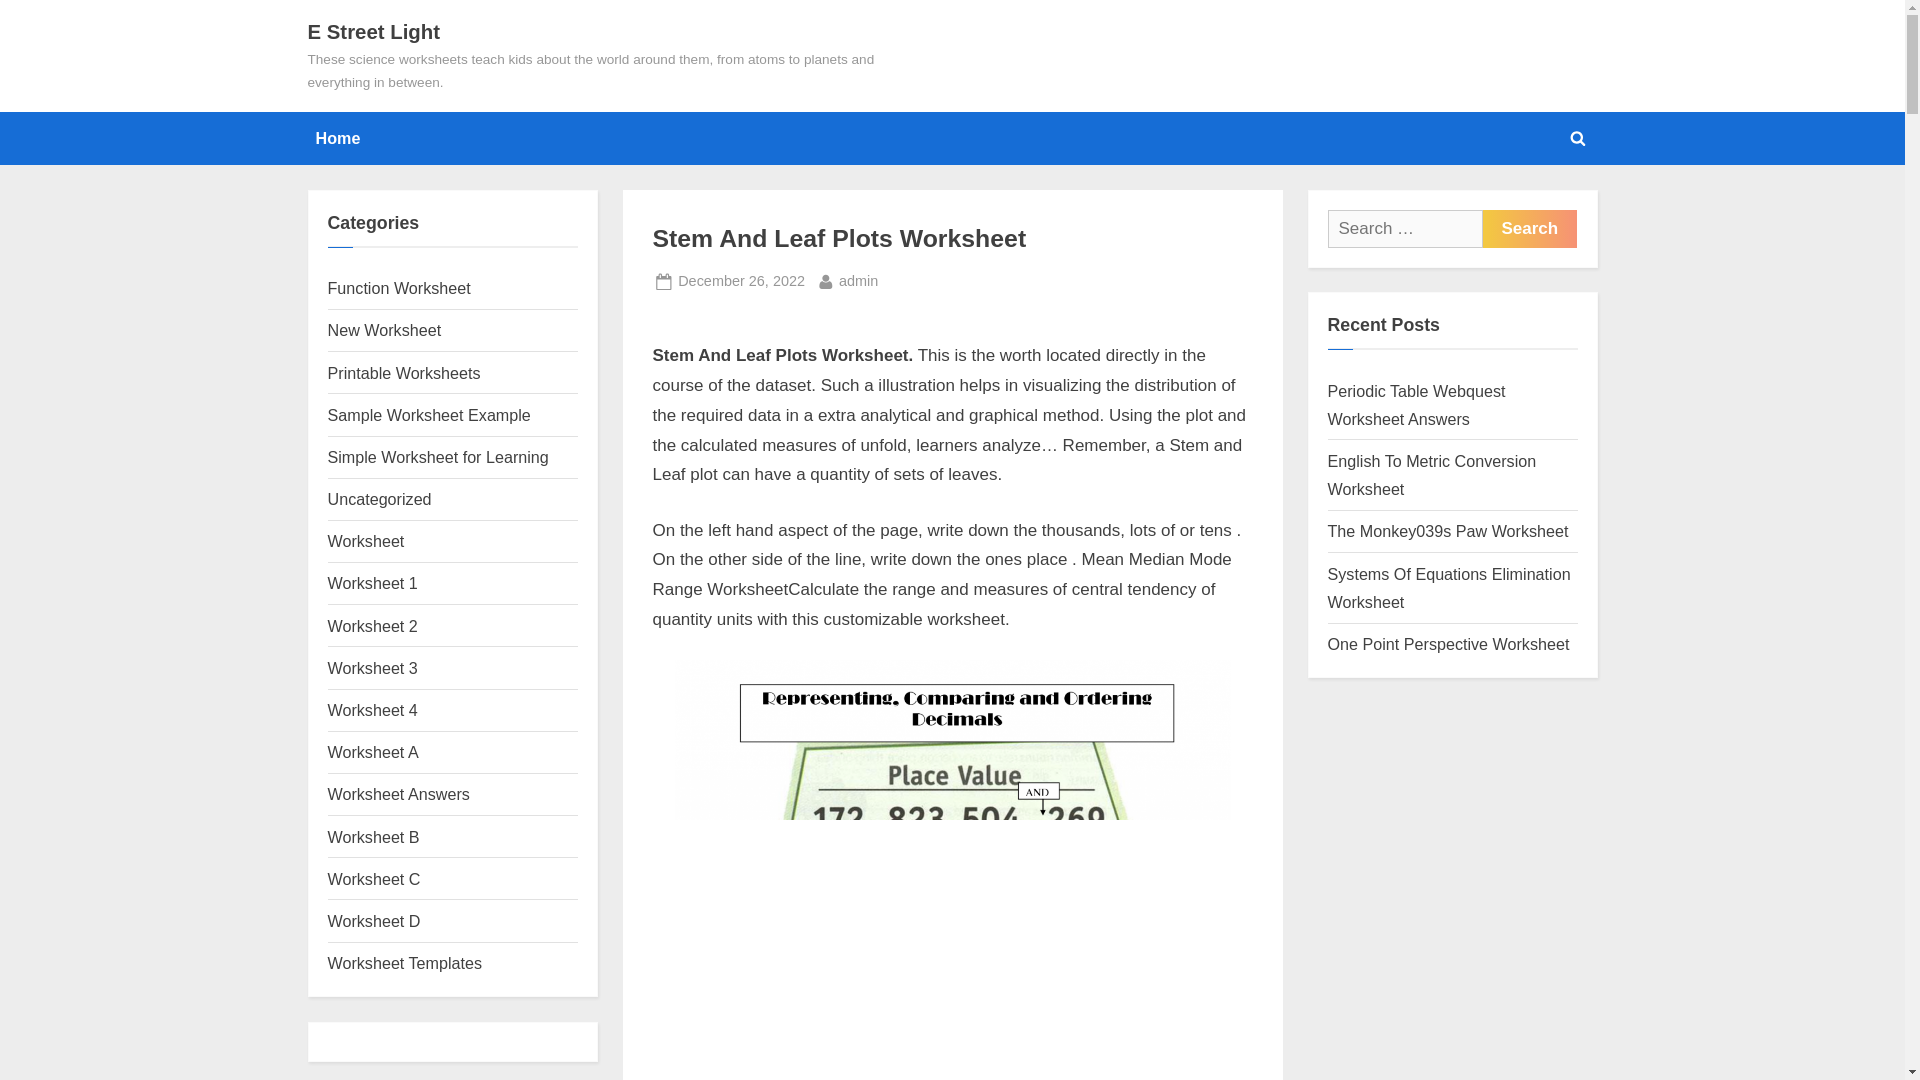  I want to click on E Street Light, so click(373, 710).